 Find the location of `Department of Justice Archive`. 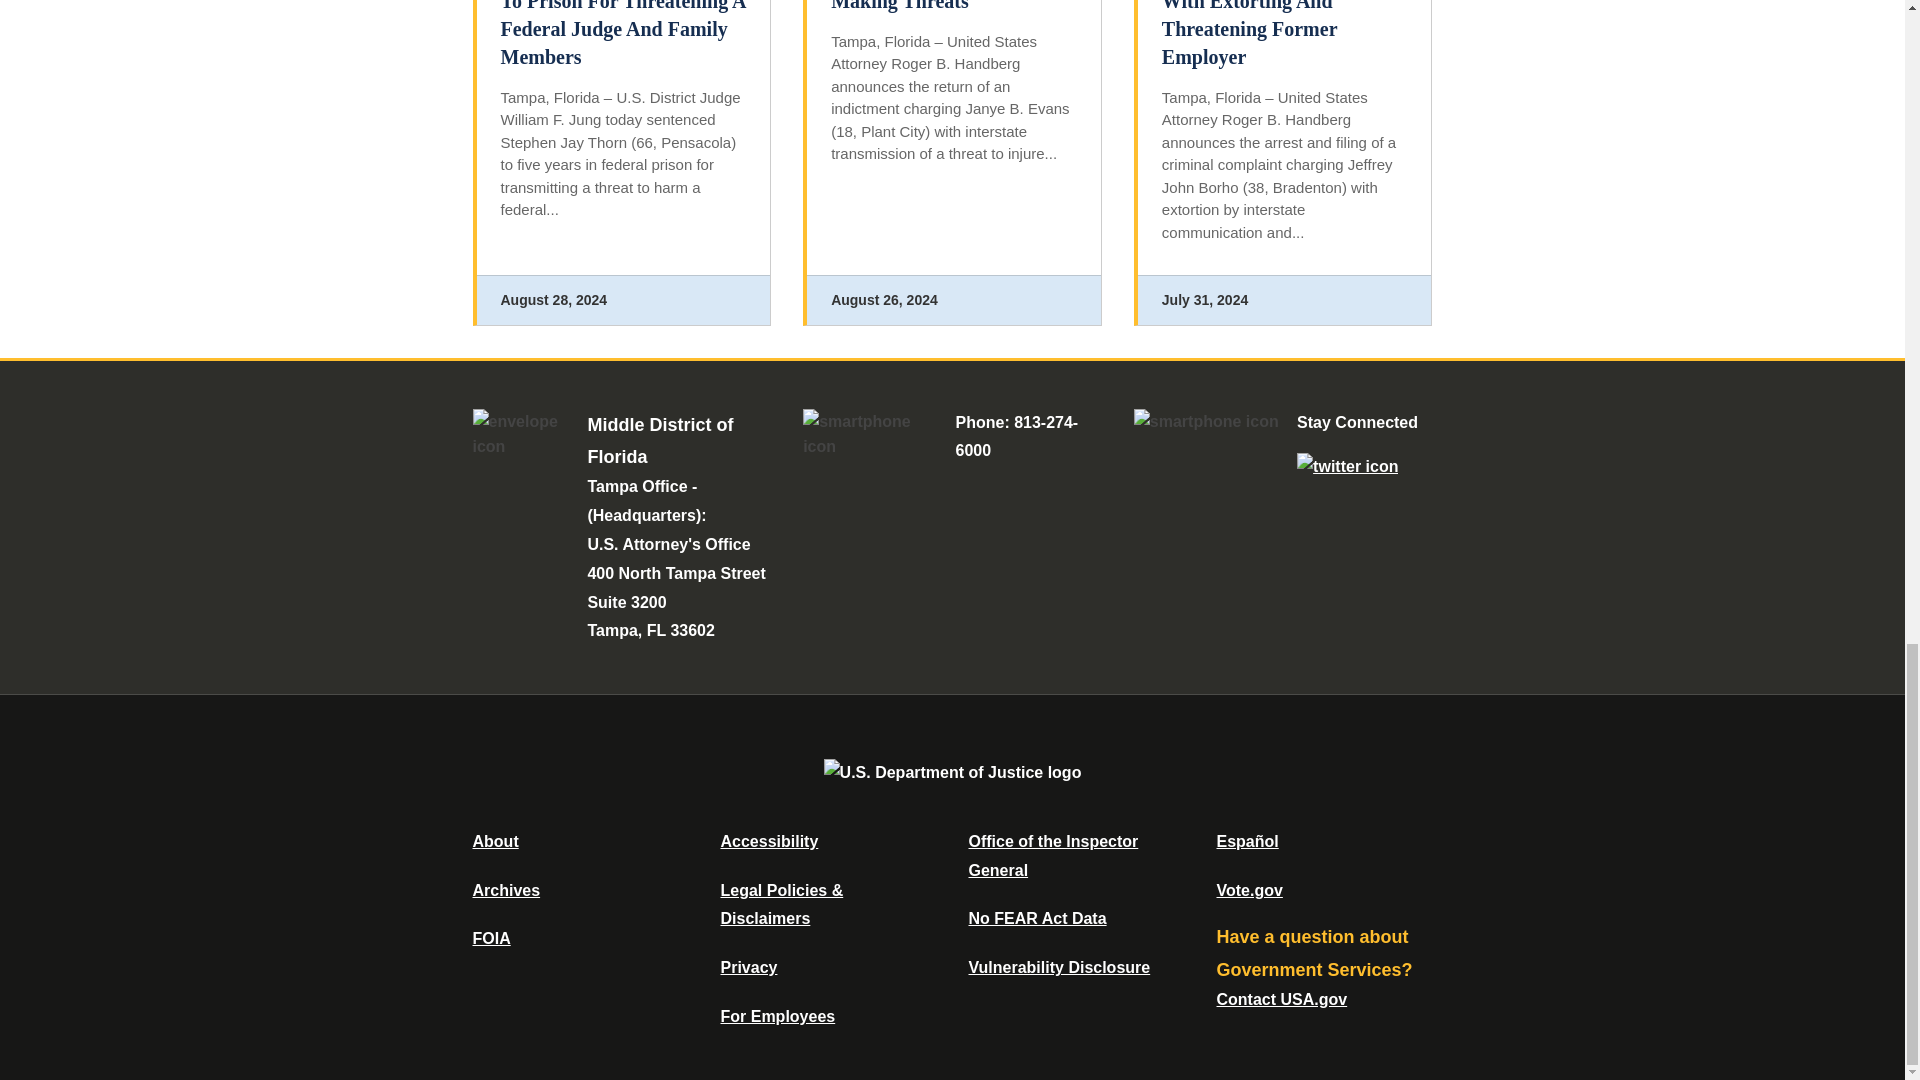

Department of Justice Archive is located at coordinates (506, 890).